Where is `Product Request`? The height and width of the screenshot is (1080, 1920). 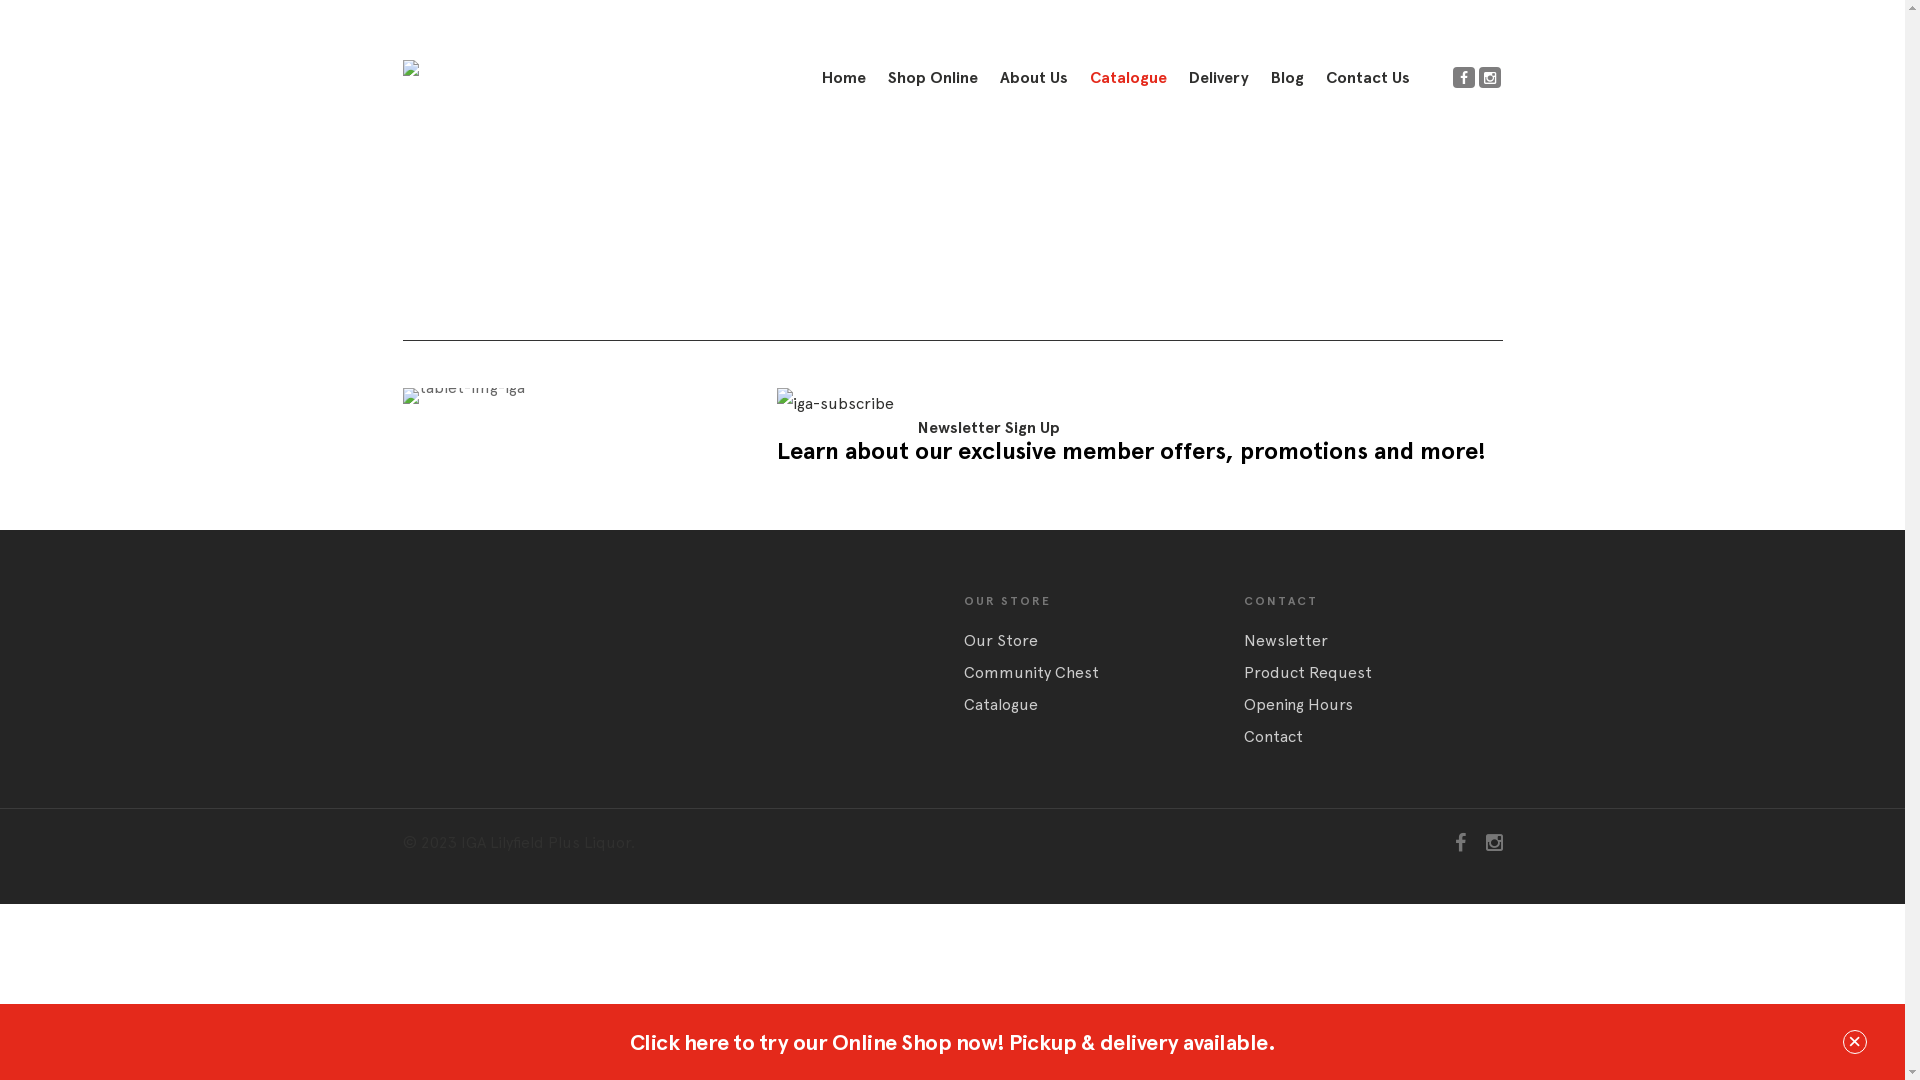 Product Request is located at coordinates (1374, 673).